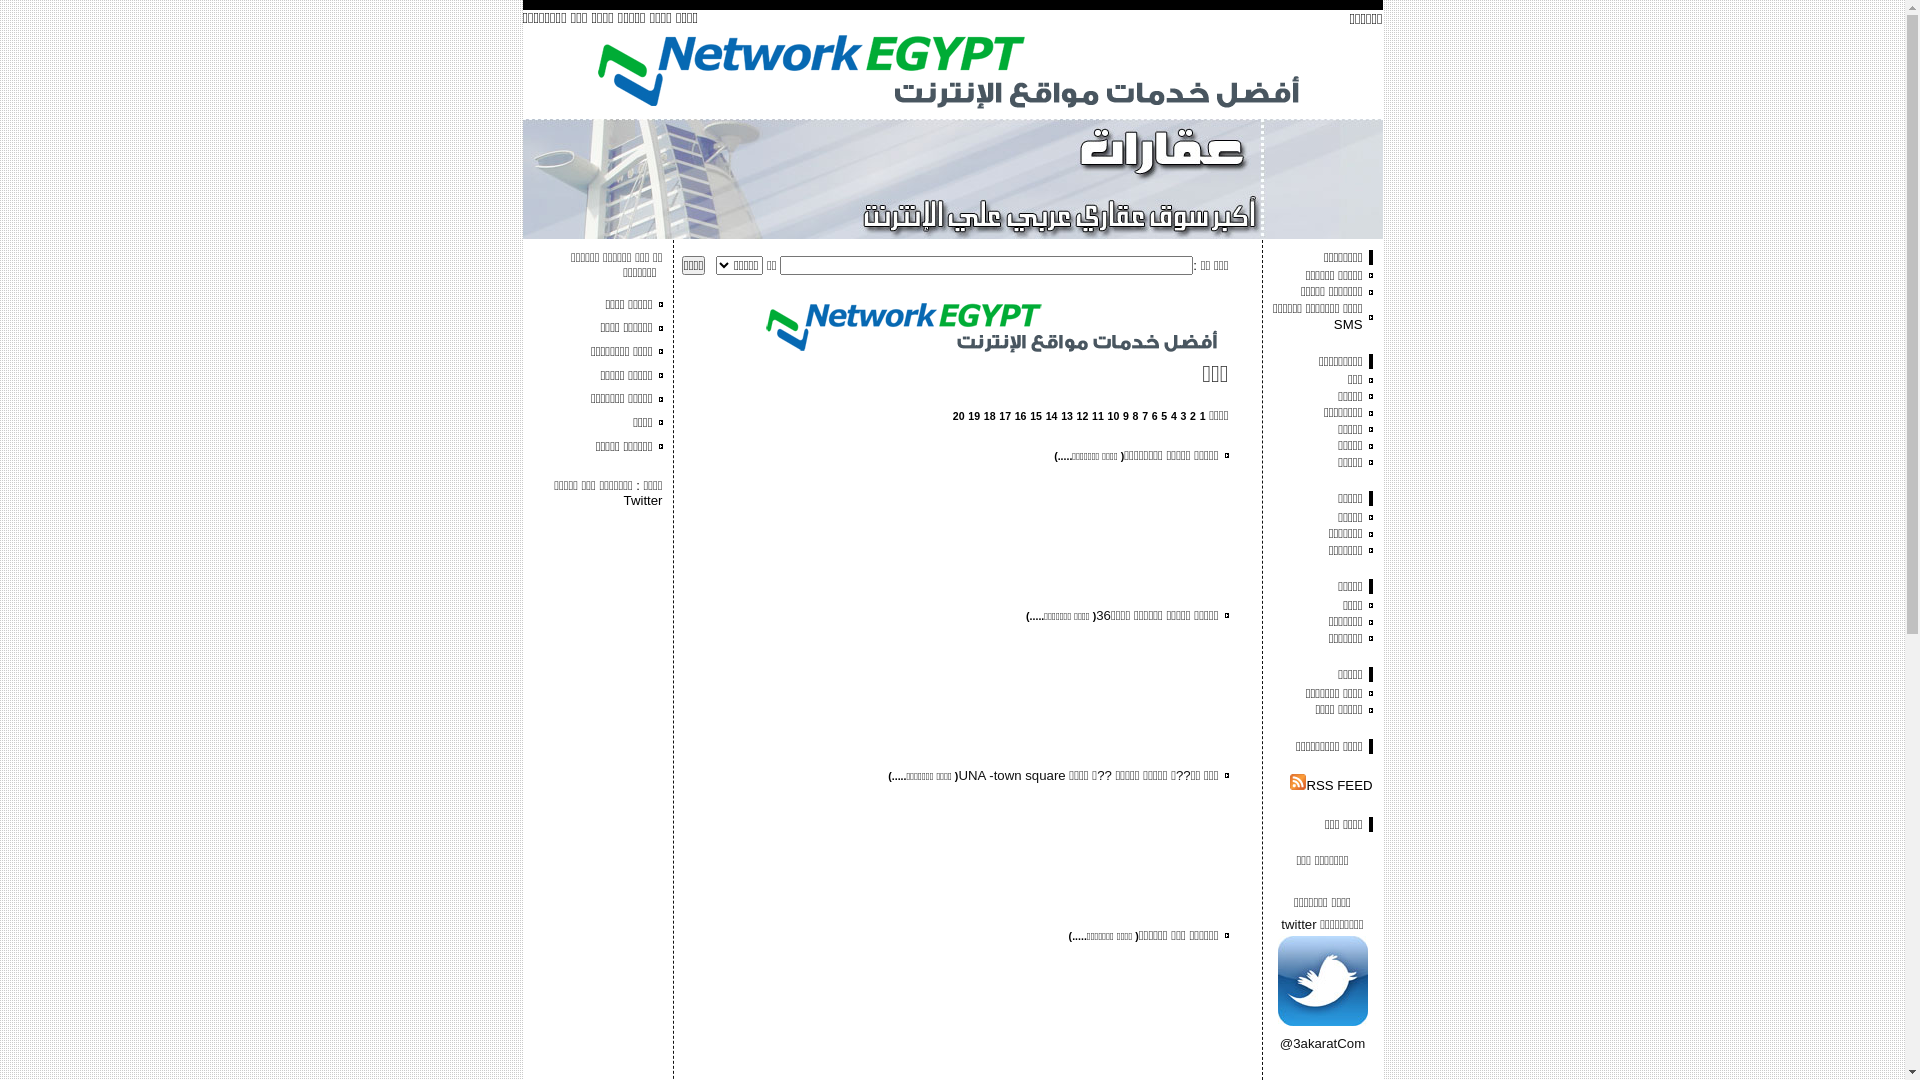 The width and height of the screenshot is (1920, 1080). What do you see at coordinates (1155, 416) in the screenshot?
I see `6` at bounding box center [1155, 416].